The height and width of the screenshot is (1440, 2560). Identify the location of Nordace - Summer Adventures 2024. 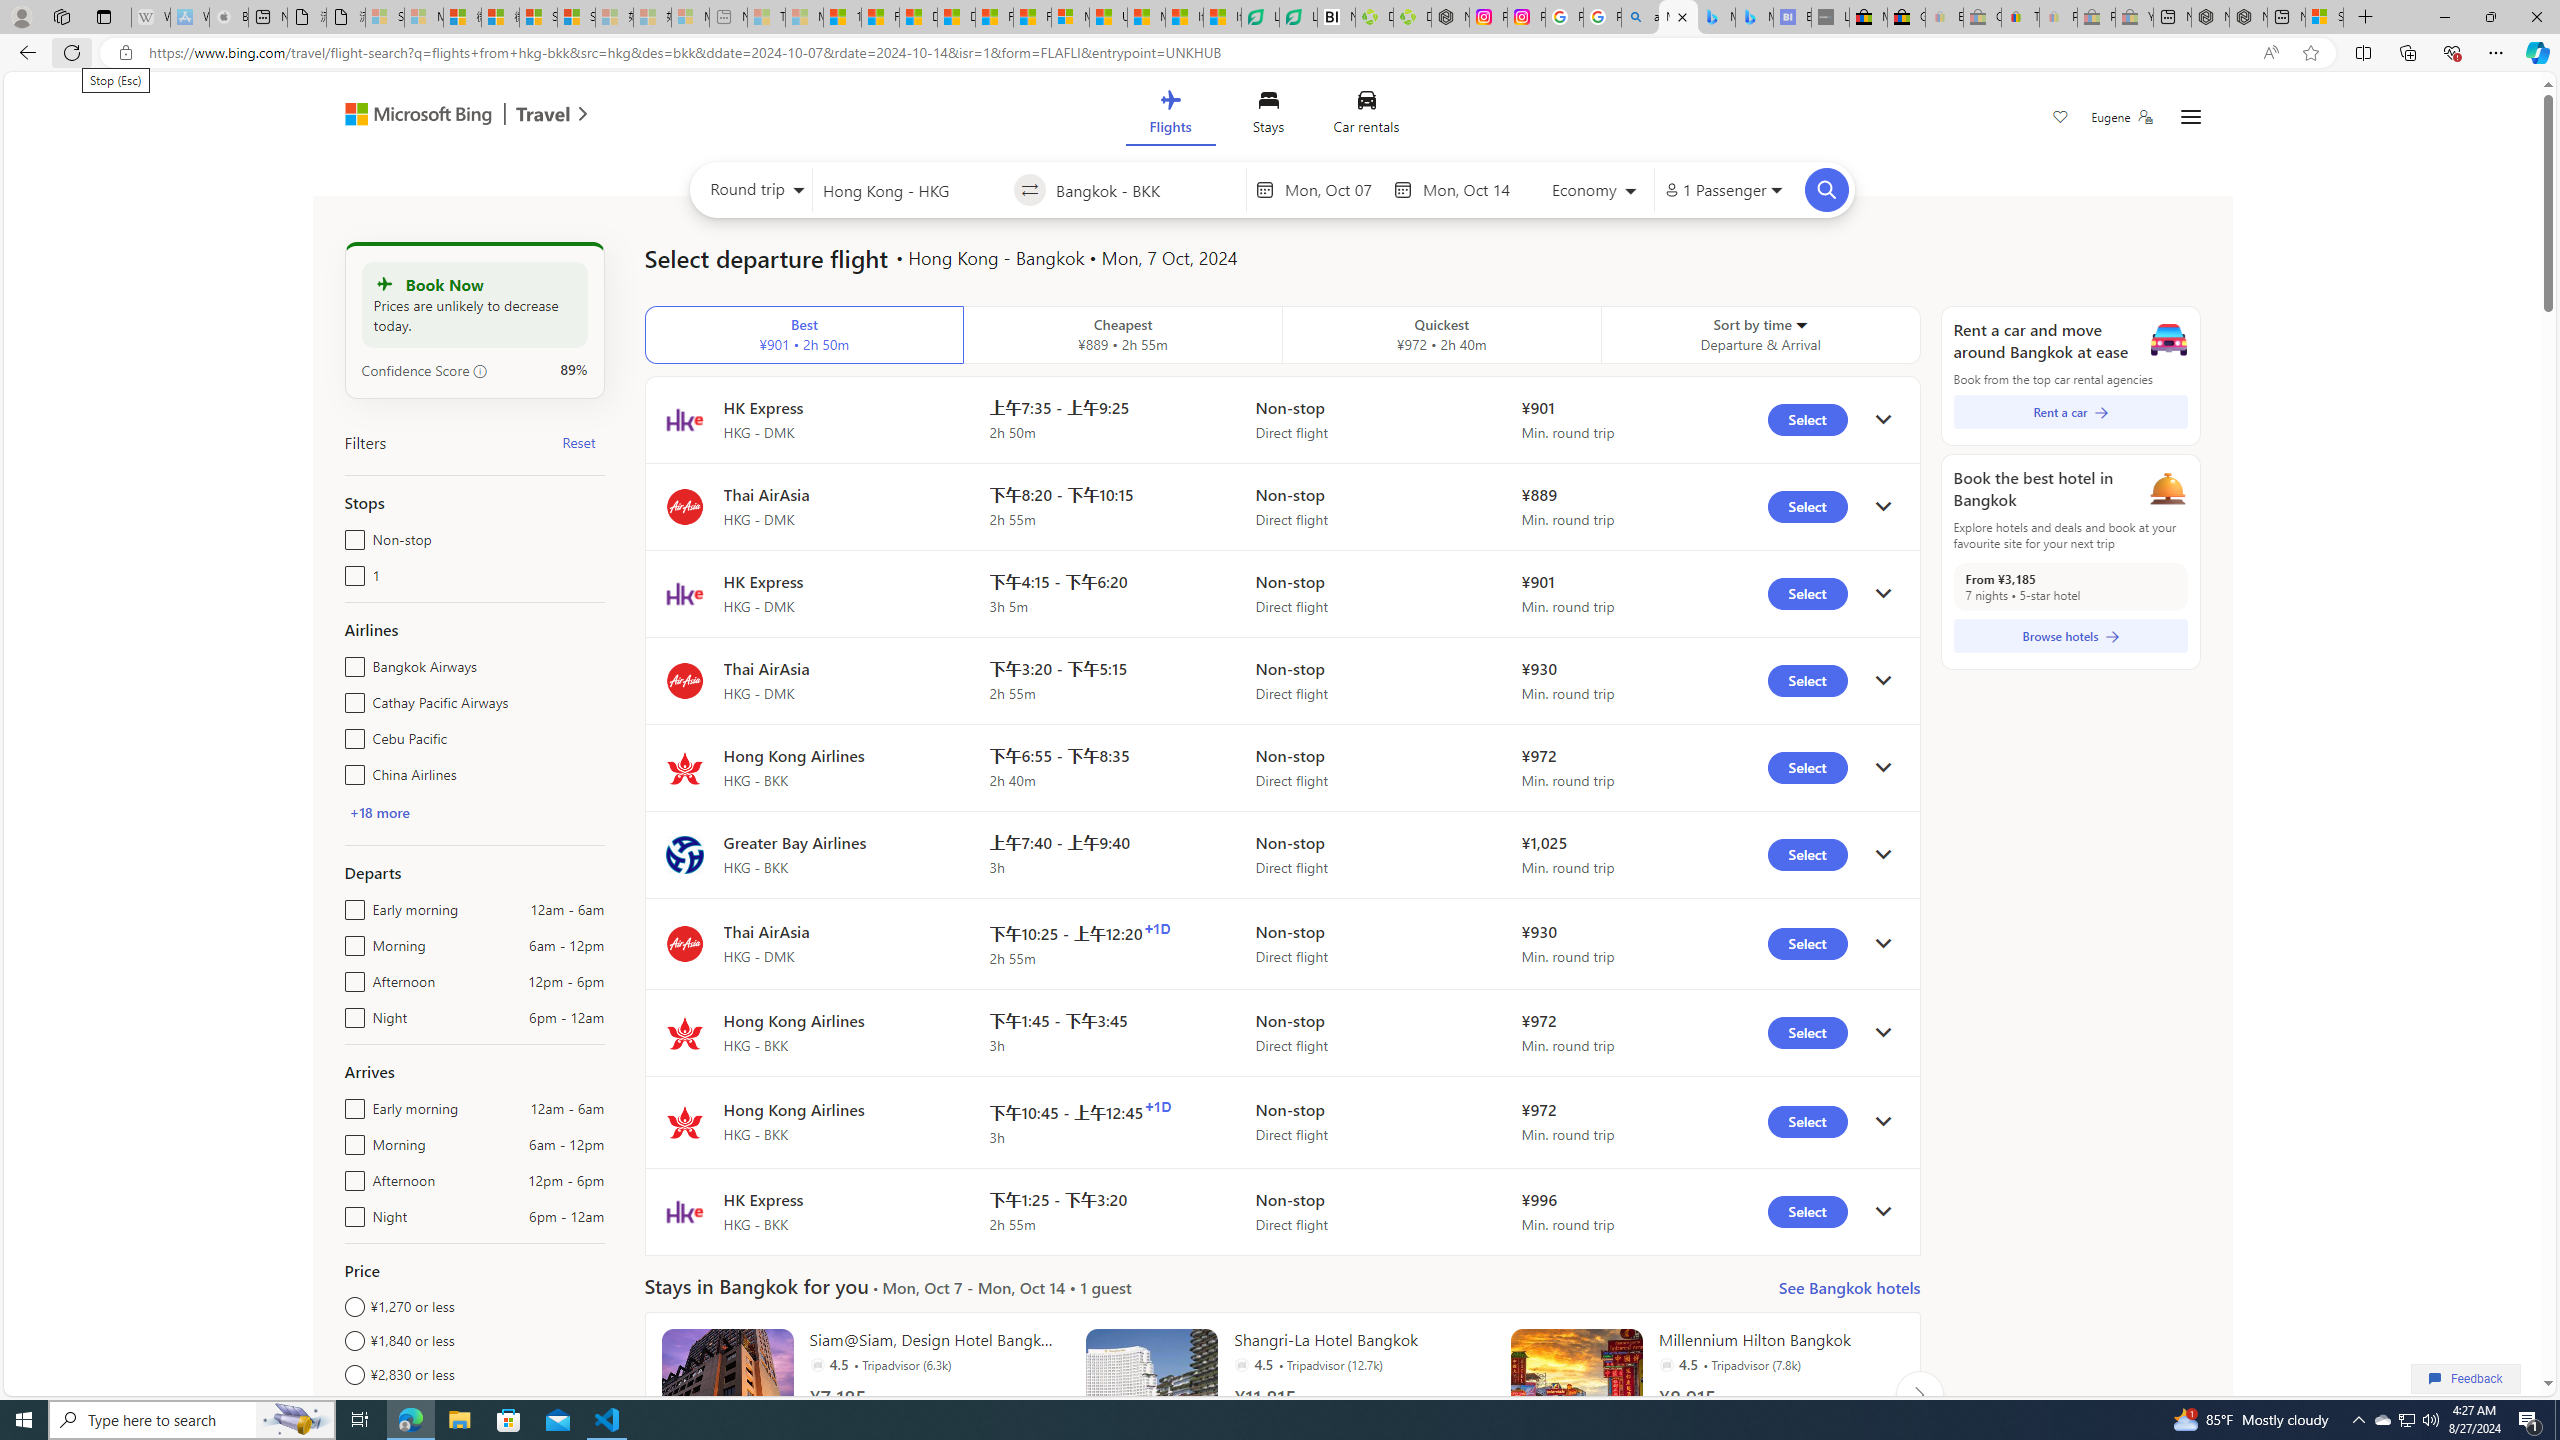
(2248, 17).